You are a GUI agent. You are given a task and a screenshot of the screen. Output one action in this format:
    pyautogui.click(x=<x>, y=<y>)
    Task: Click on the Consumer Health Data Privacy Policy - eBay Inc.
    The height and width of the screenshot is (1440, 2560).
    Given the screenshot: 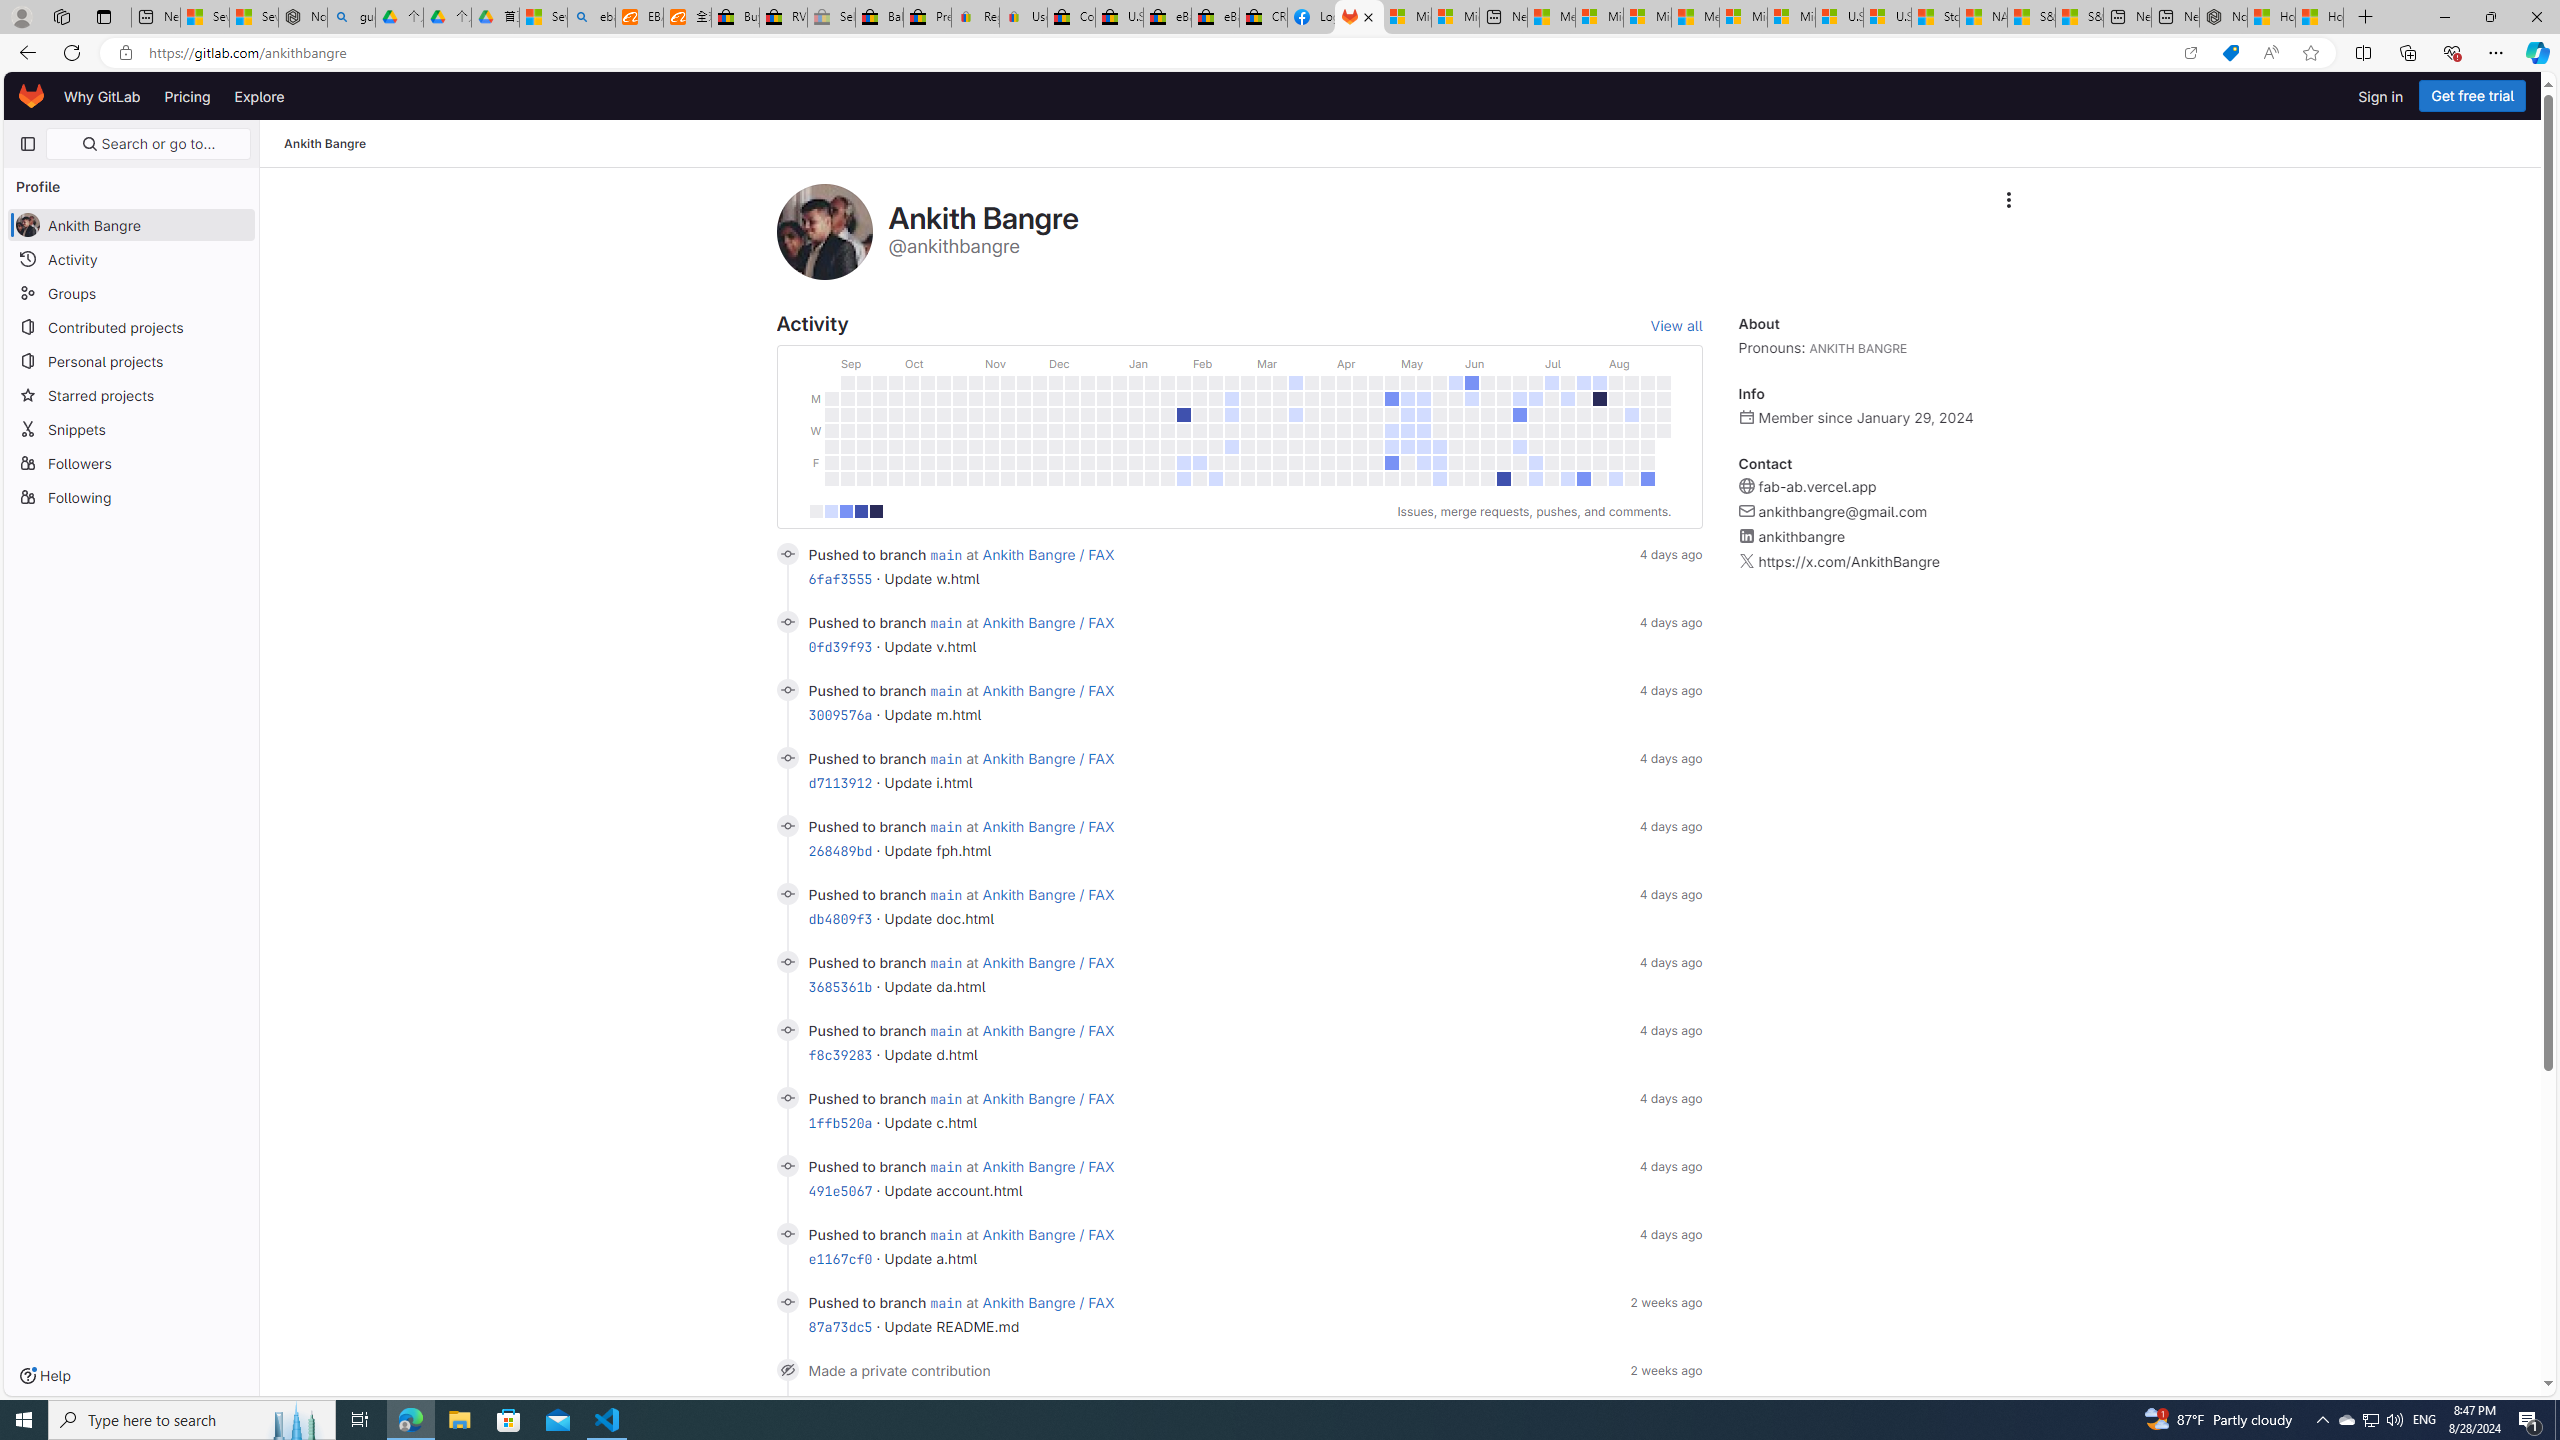 What is the action you would take?
    pyautogui.click(x=1071, y=17)
    